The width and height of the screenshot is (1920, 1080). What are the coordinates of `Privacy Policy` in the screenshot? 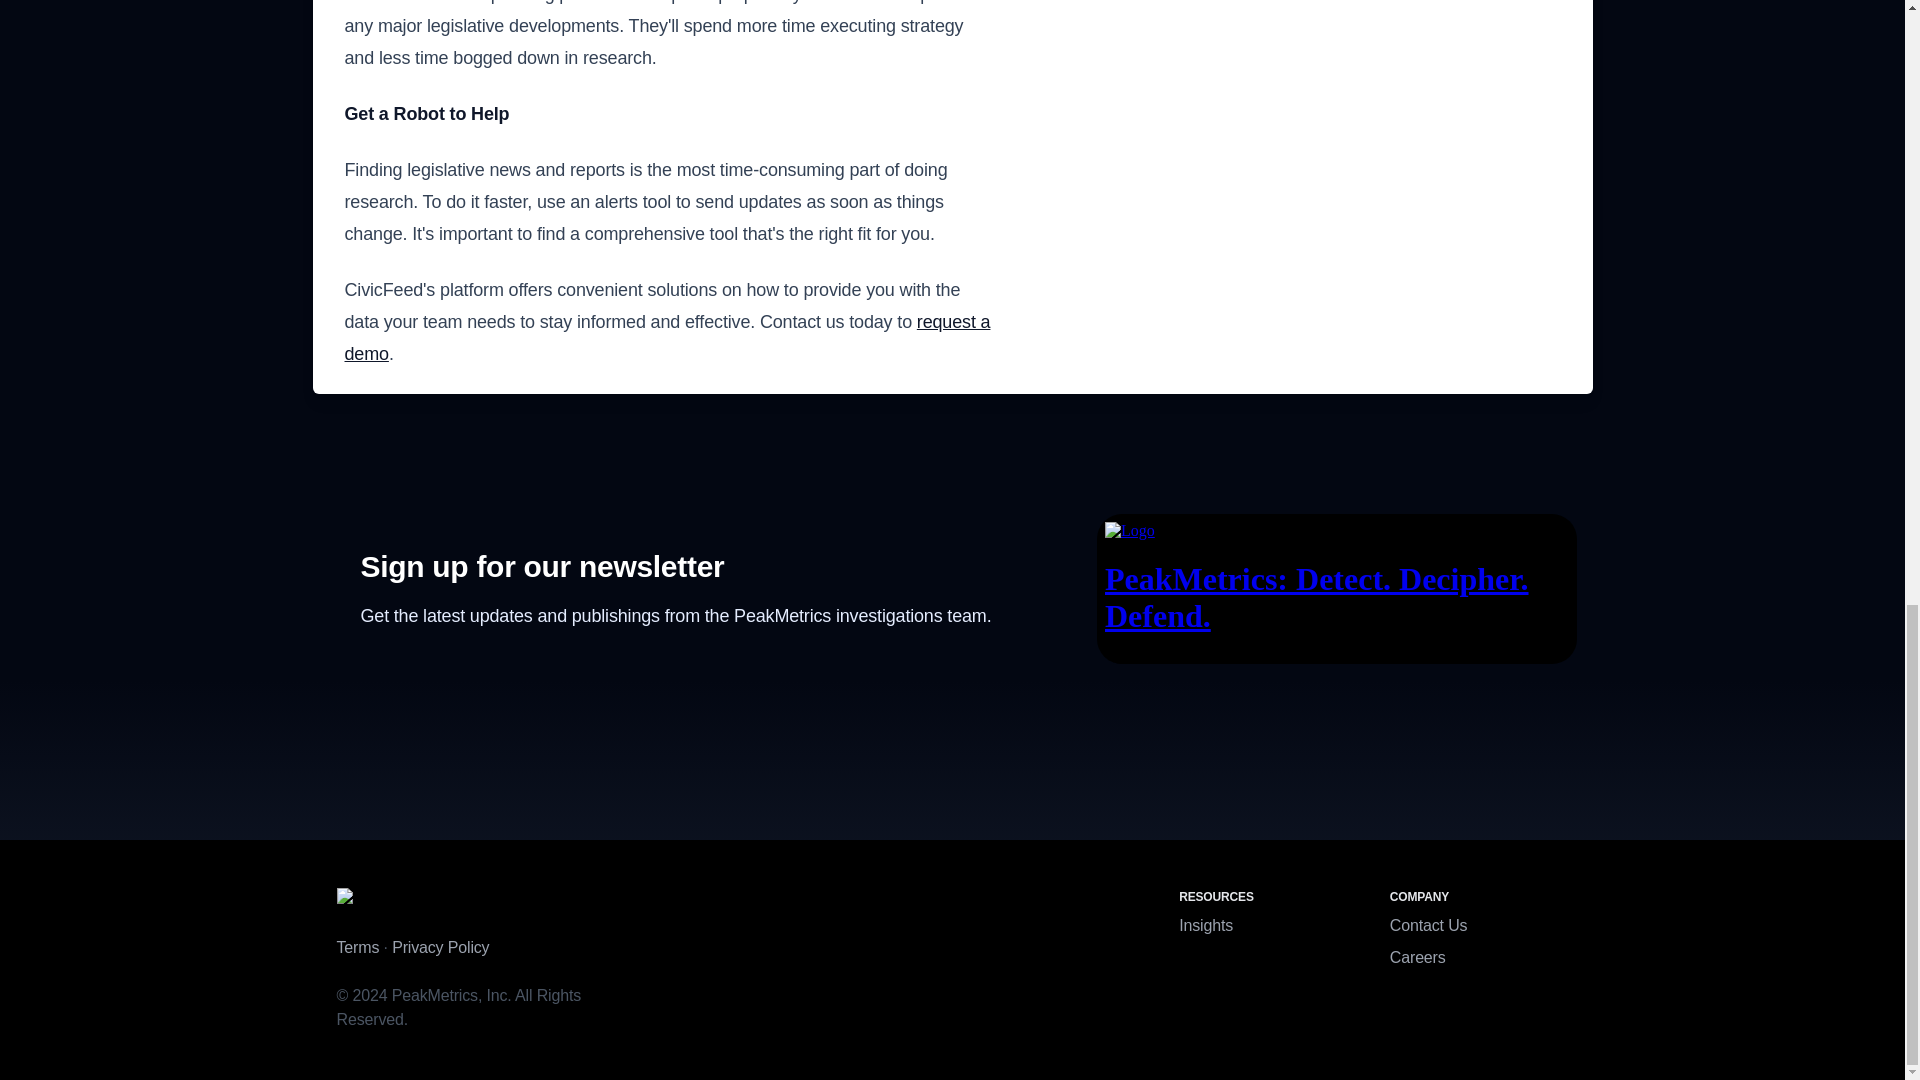 It's located at (440, 946).